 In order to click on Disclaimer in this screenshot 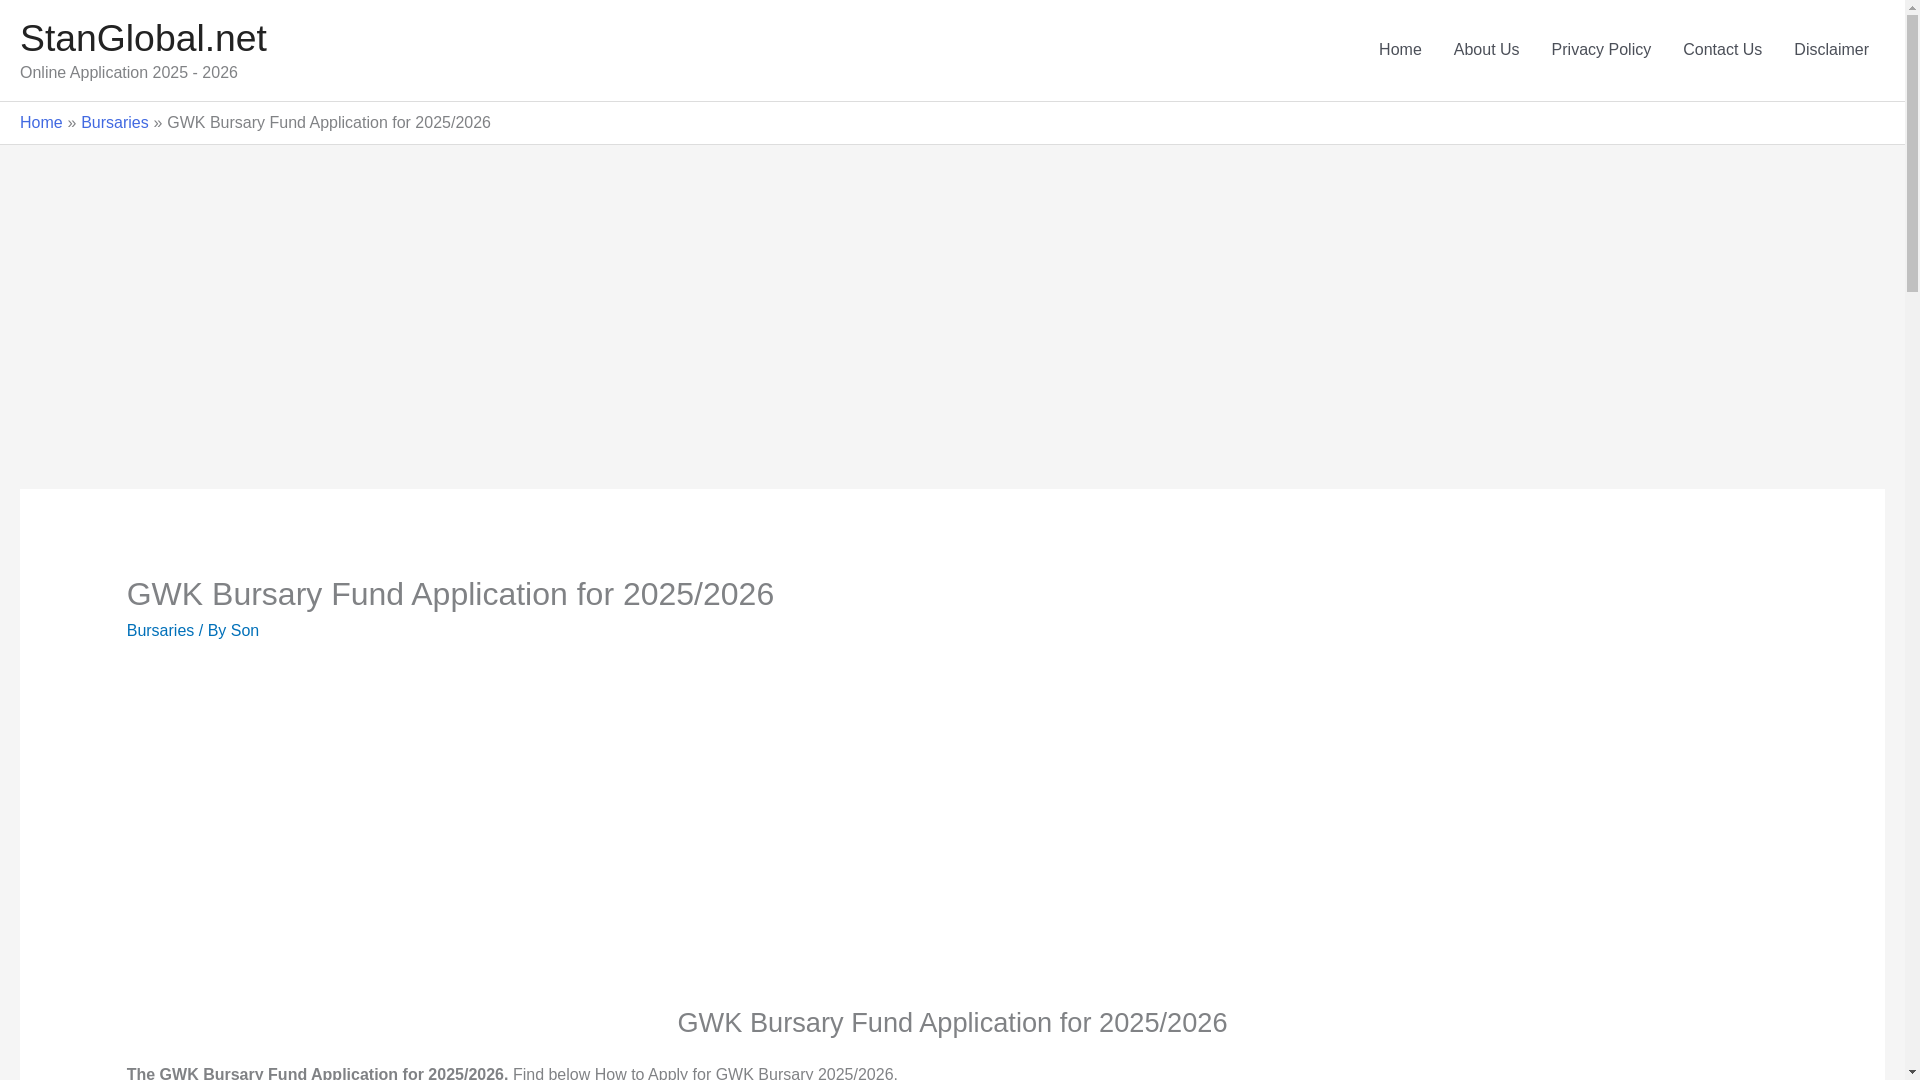, I will do `click(1831, 50)`.